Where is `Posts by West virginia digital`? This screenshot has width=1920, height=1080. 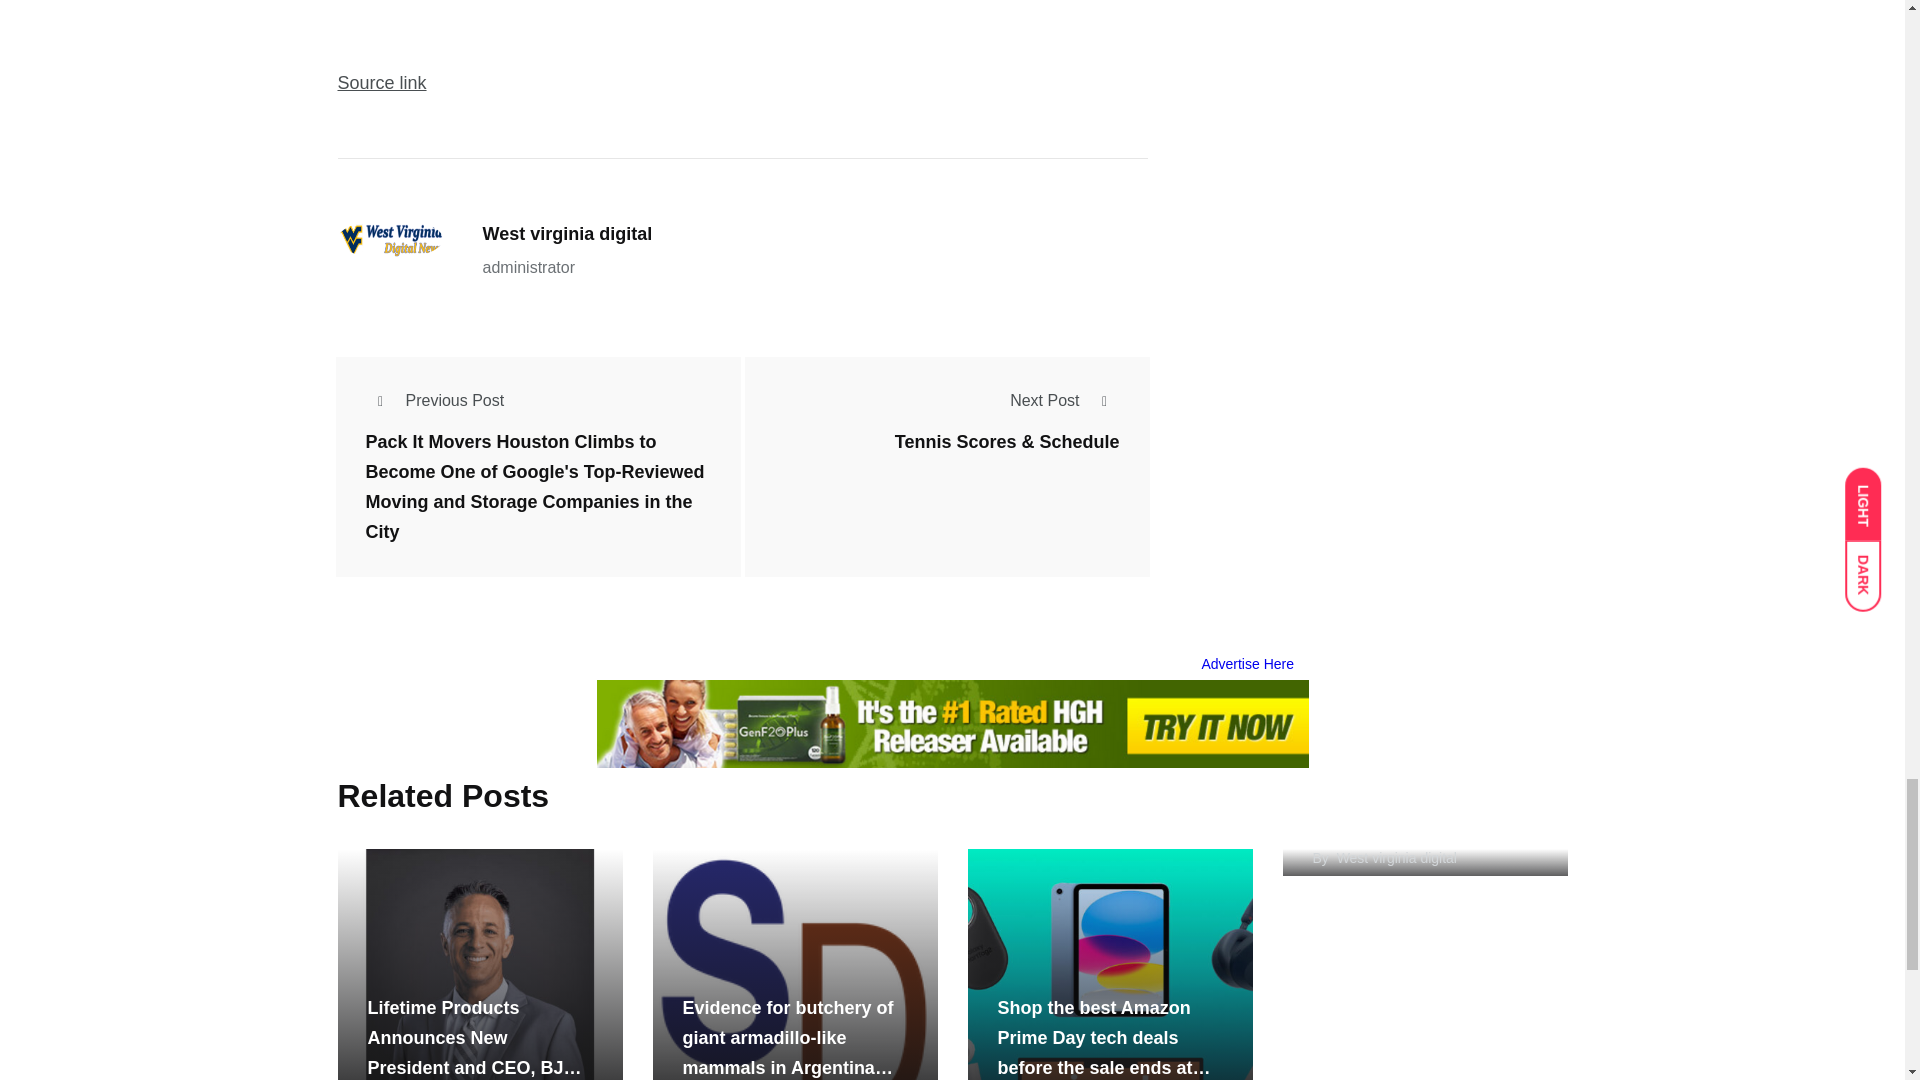 Posts by West virginia digital is located at coordinates (1396, 858).